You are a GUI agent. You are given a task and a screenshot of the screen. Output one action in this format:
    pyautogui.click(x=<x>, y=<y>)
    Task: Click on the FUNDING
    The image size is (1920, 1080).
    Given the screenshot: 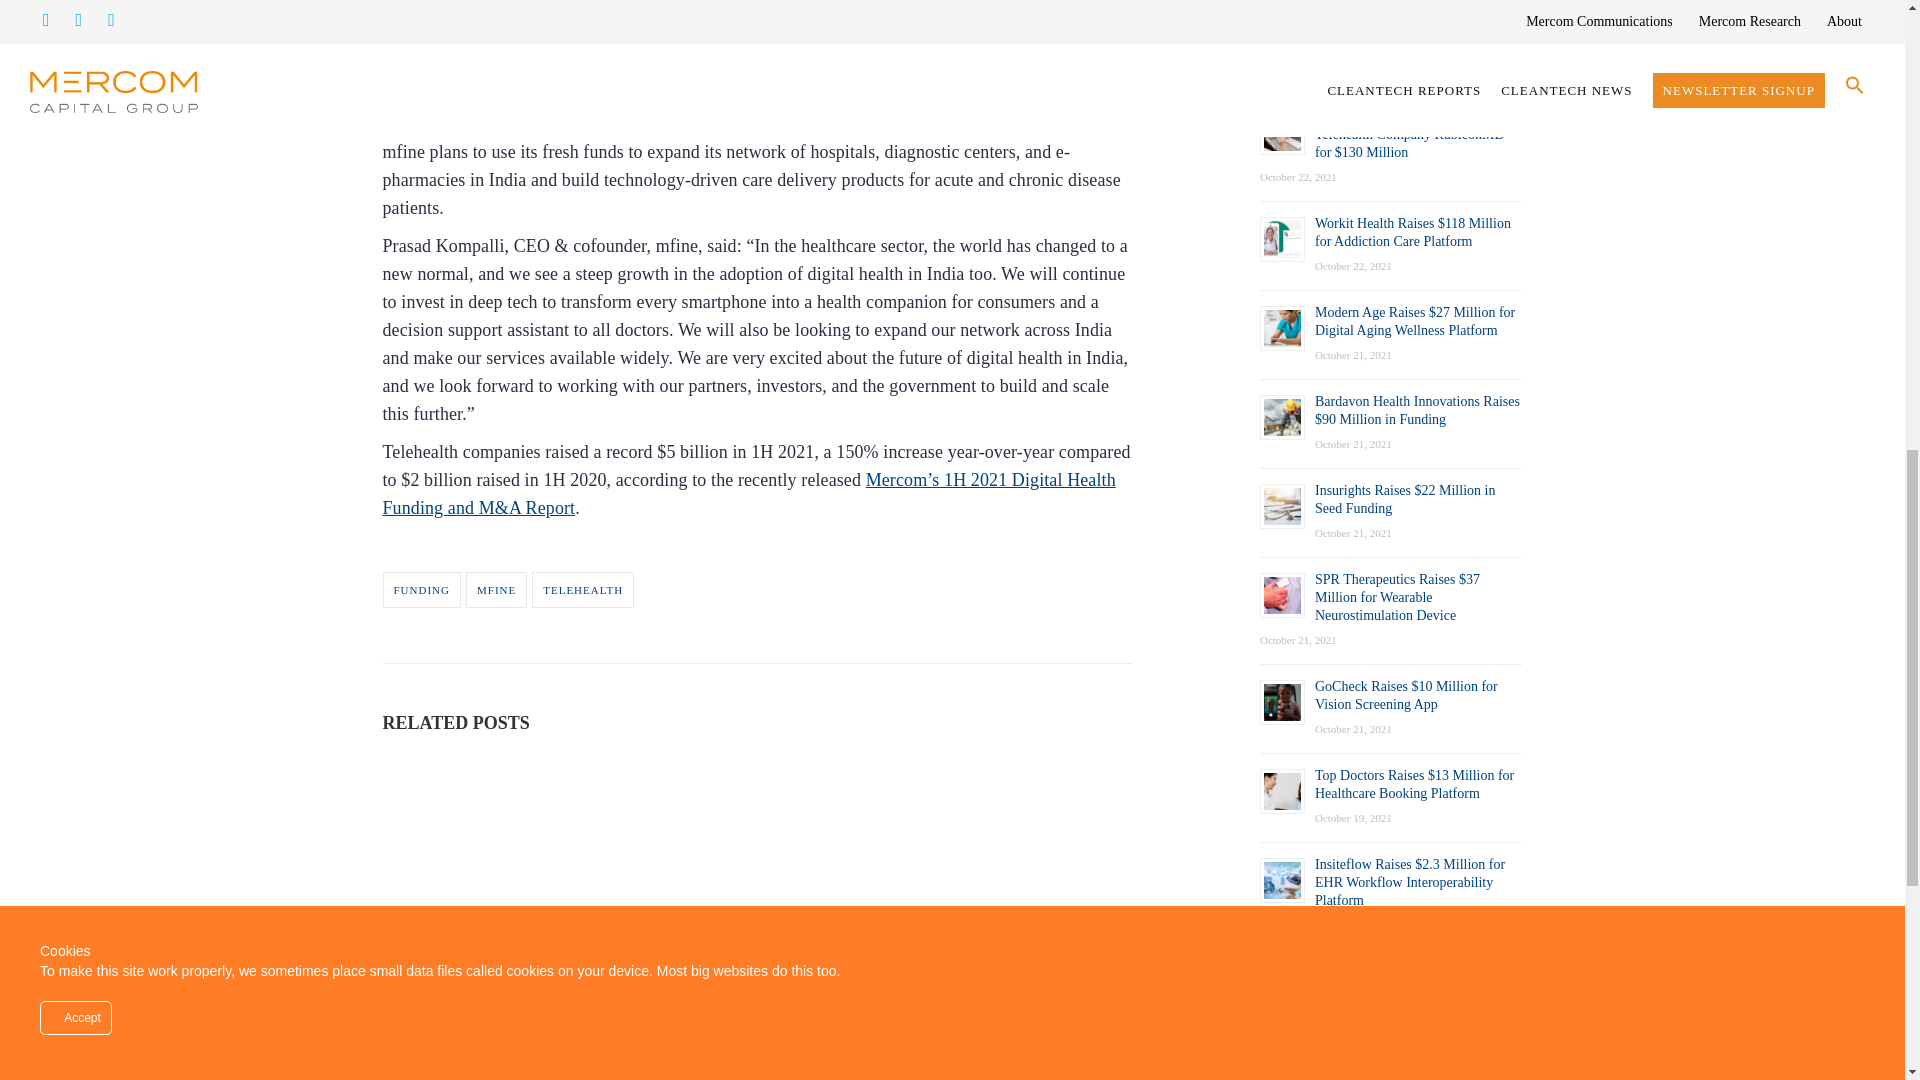 What is the action you would take?
    pyautogui.click(x=421, y=590)
    